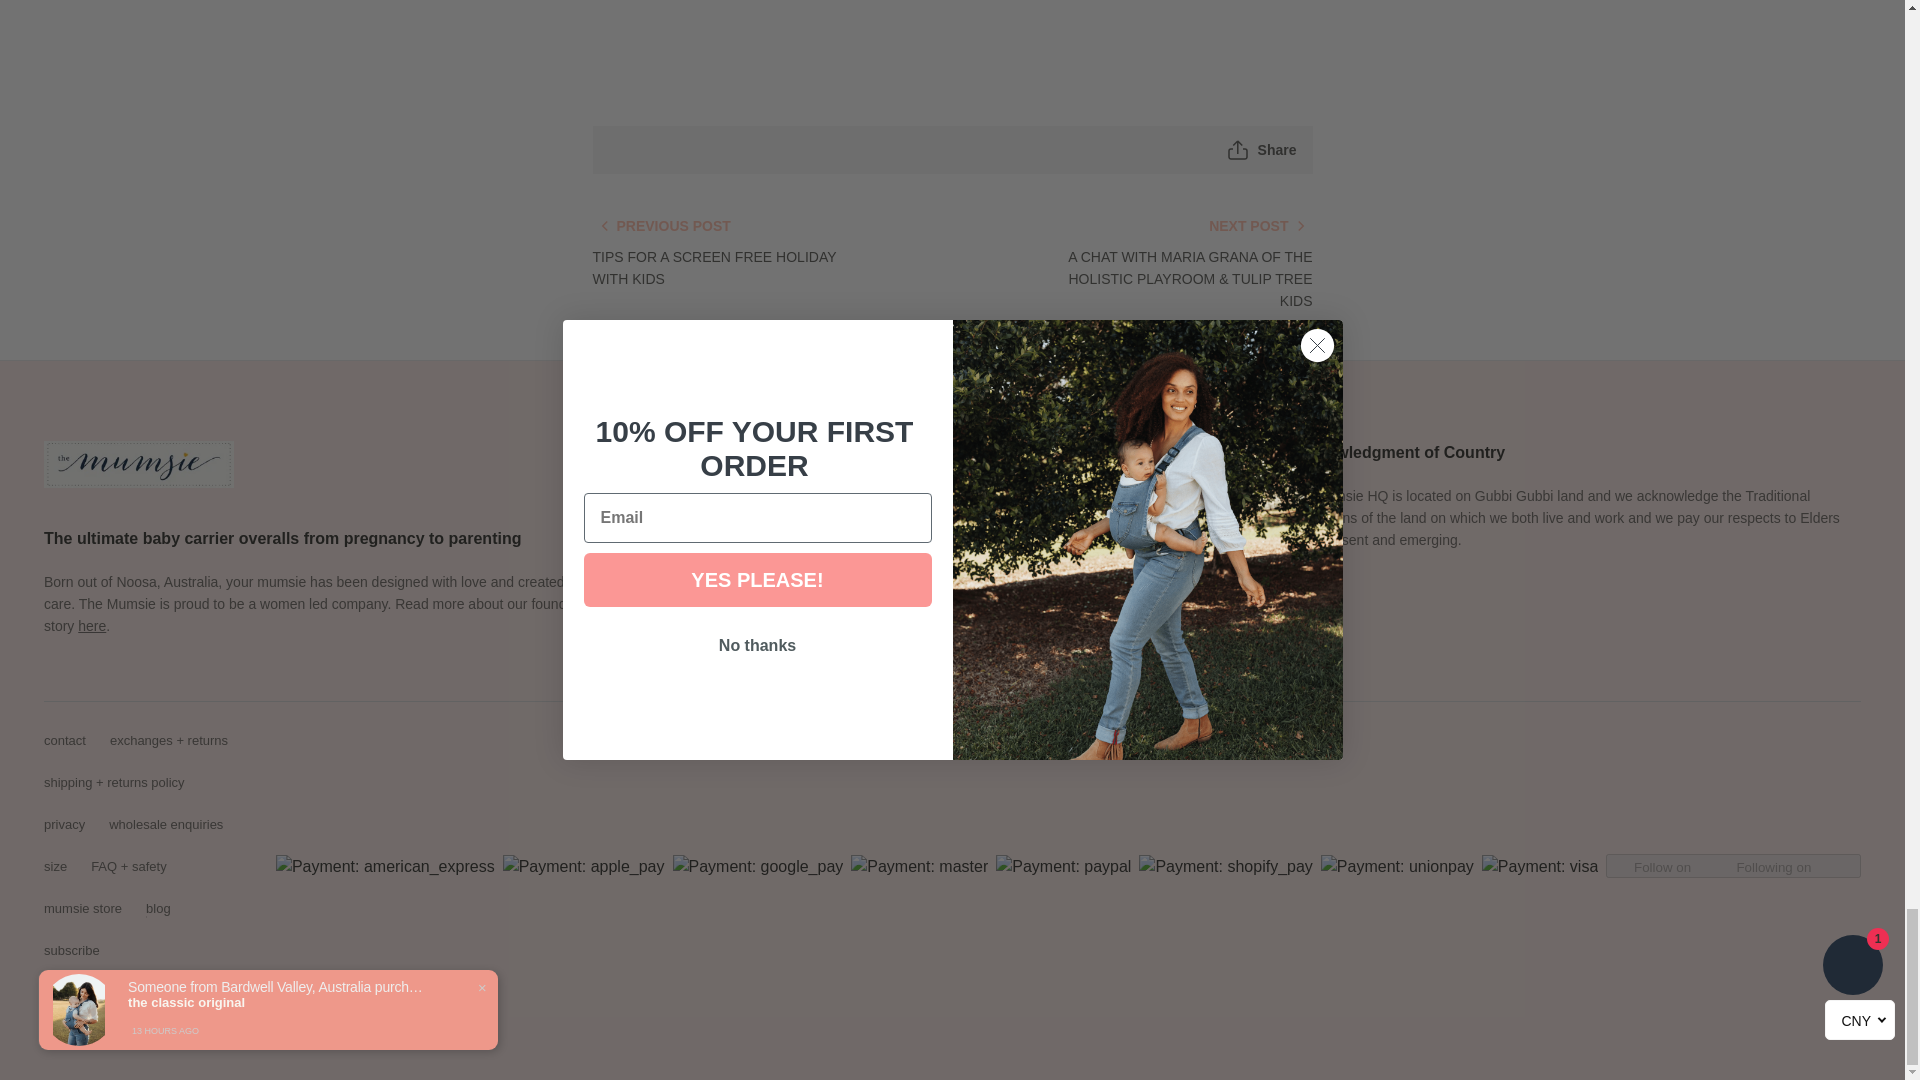  Describe the element at coordinates (1260, 225) in the screenshot. I see `NEXT POST` at that location.